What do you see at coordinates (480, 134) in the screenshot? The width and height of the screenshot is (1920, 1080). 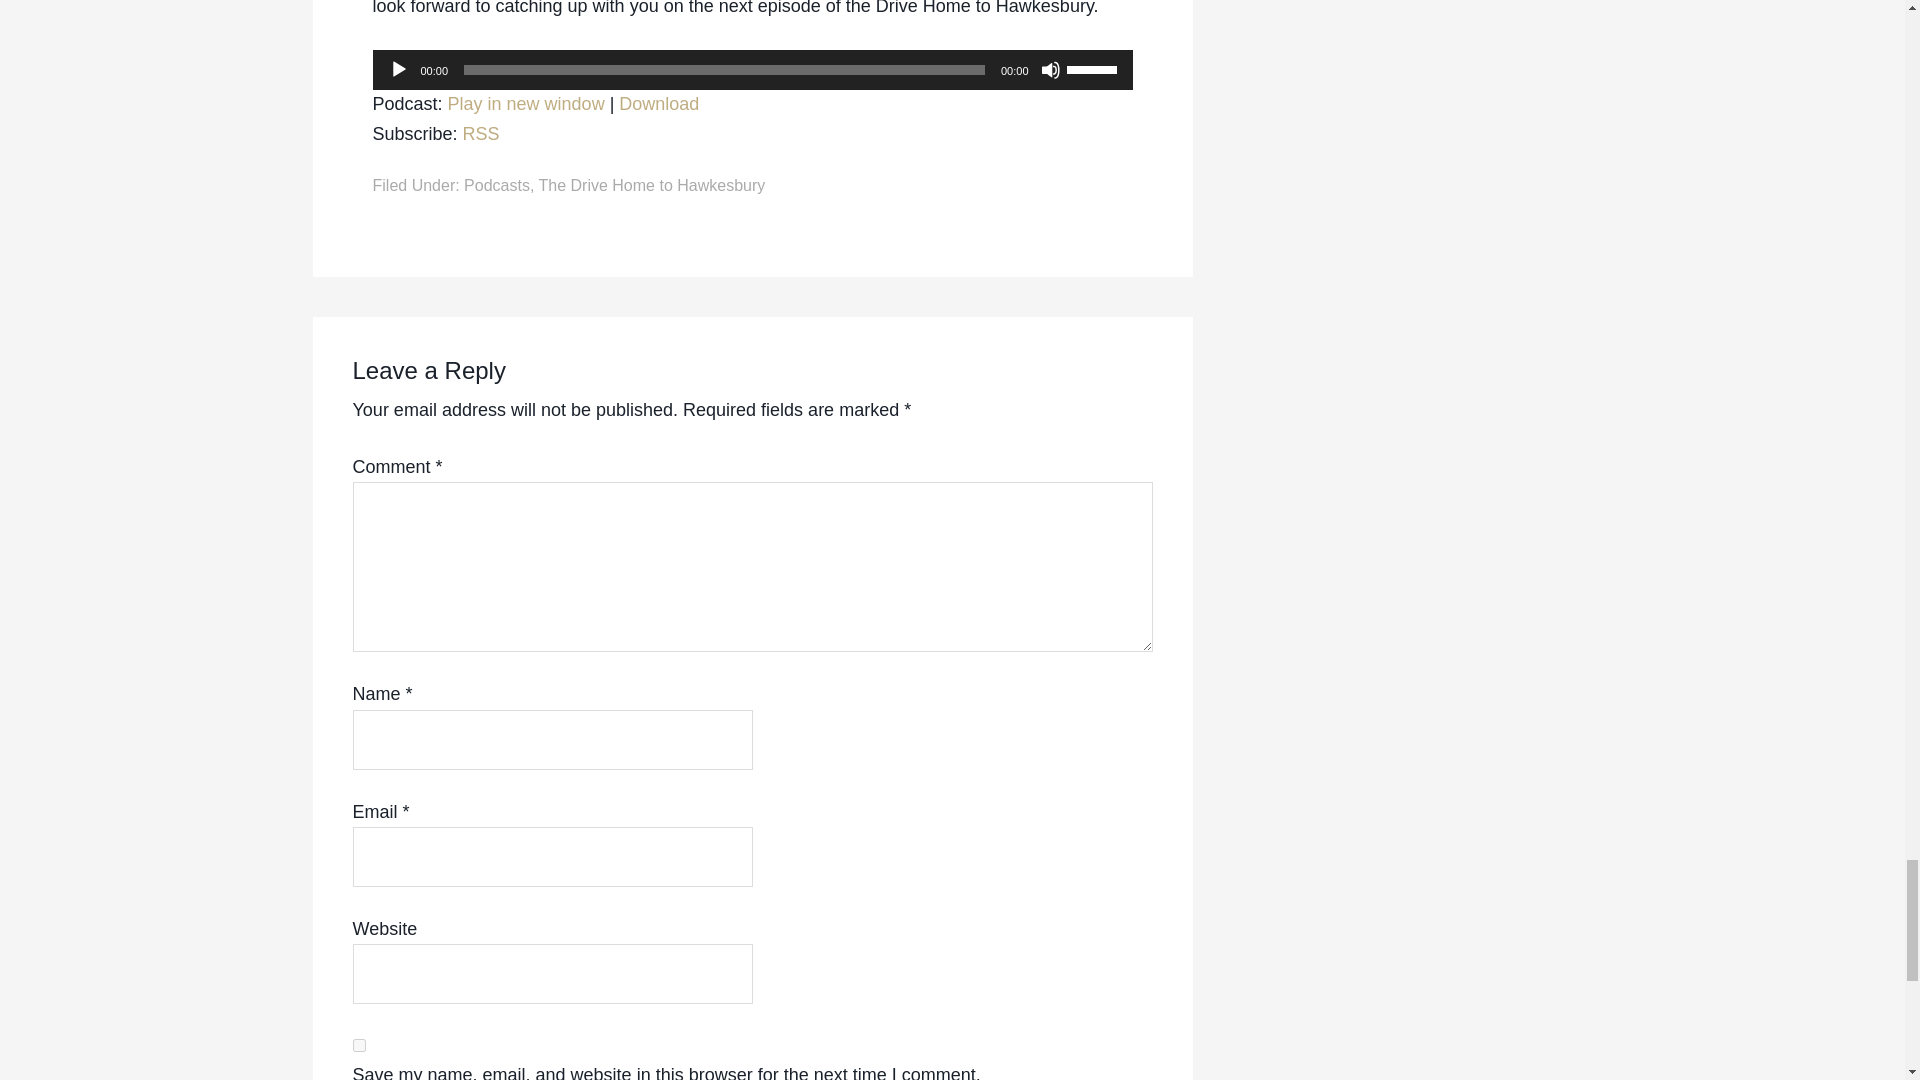 I see `Subscribe via RSS` at bounding box center [480, 134].